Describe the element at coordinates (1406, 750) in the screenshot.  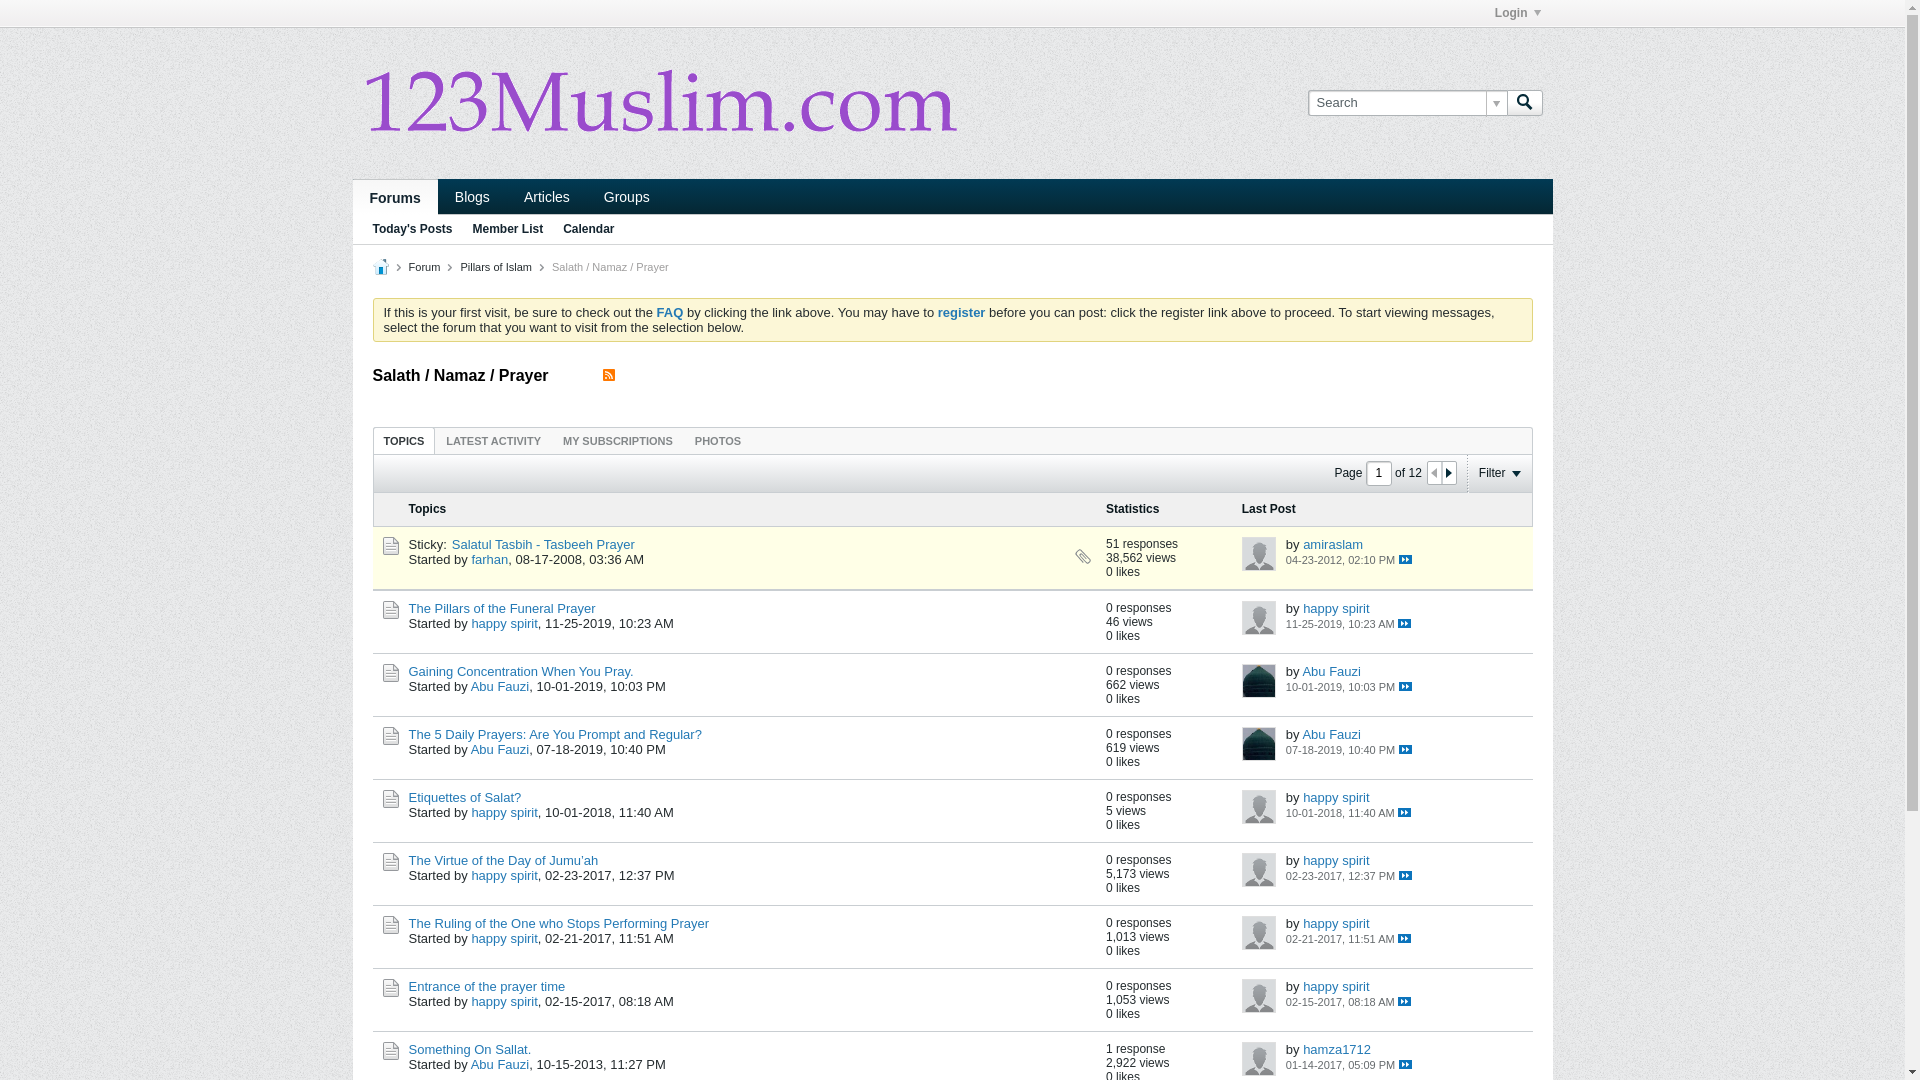
I see ` ` at that location.